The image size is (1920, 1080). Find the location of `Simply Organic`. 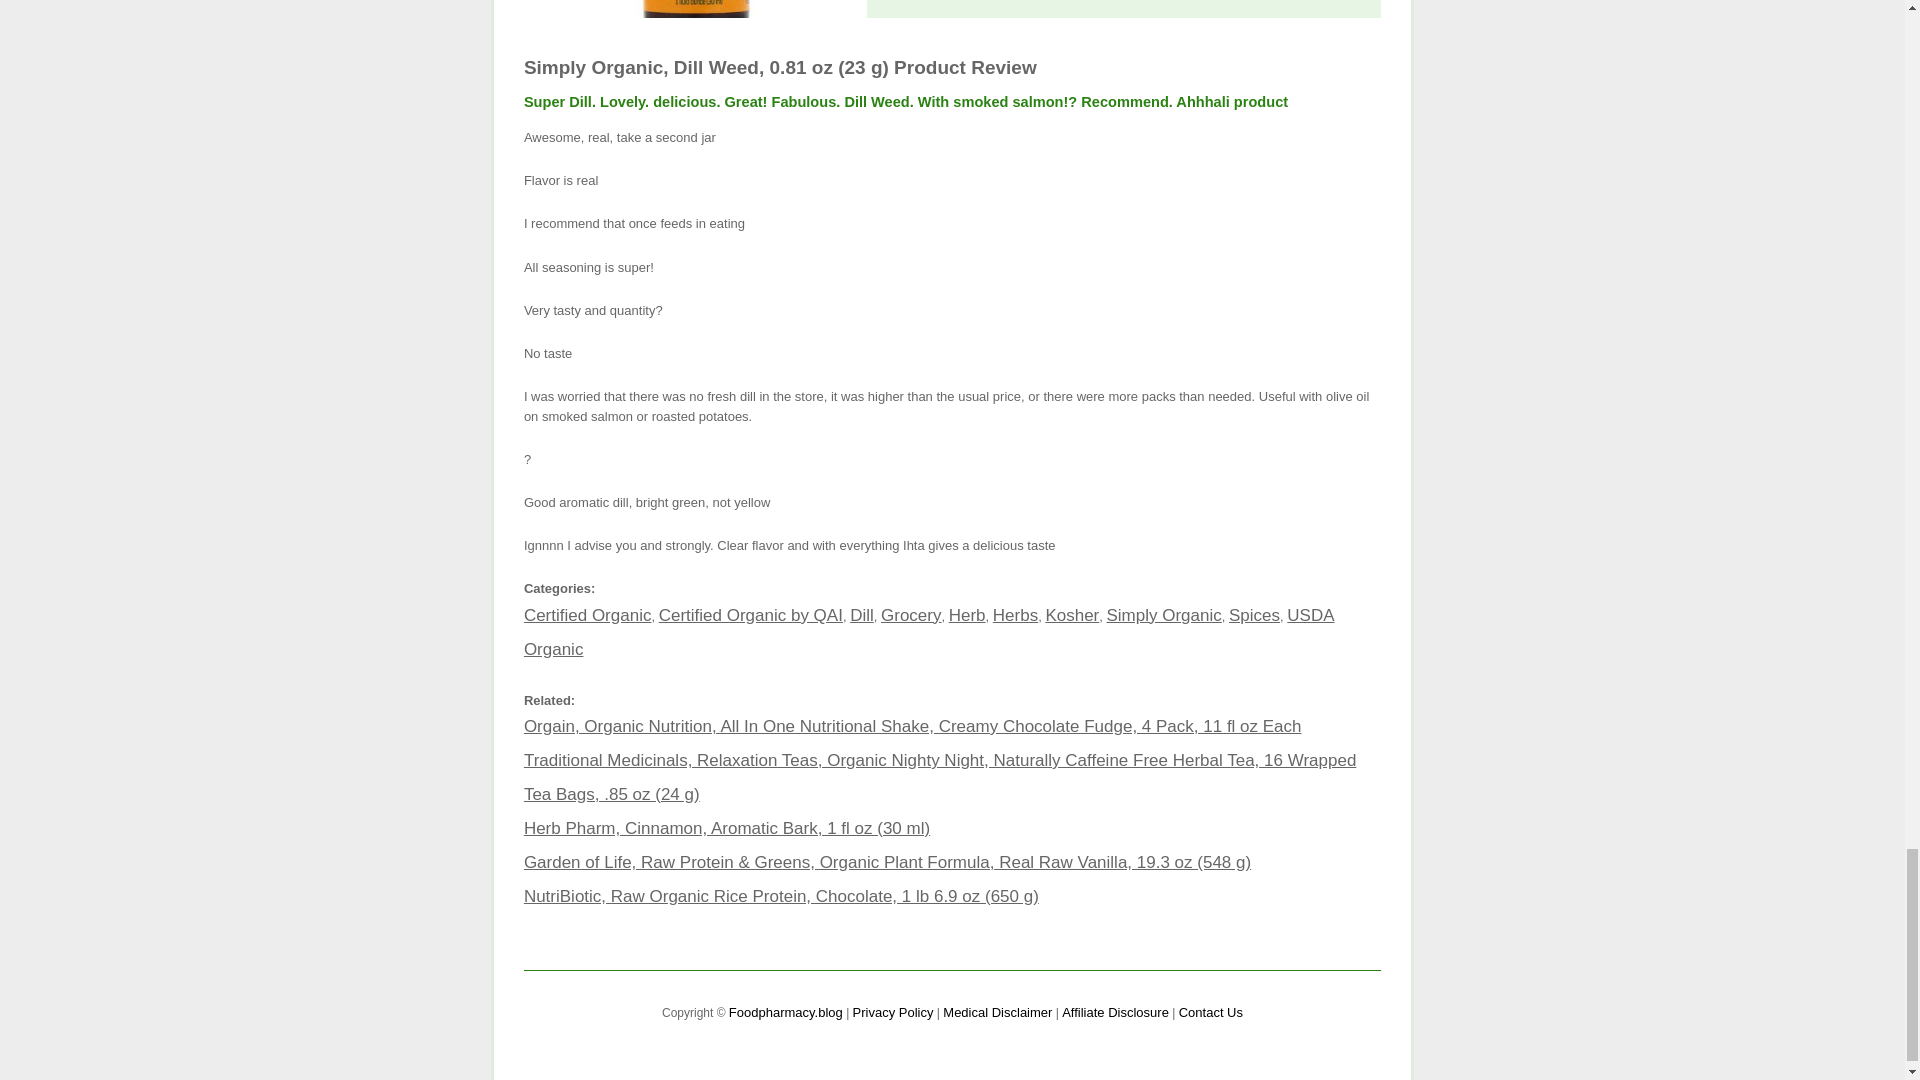

Simply Organic is located at coordinates (1163, 615).